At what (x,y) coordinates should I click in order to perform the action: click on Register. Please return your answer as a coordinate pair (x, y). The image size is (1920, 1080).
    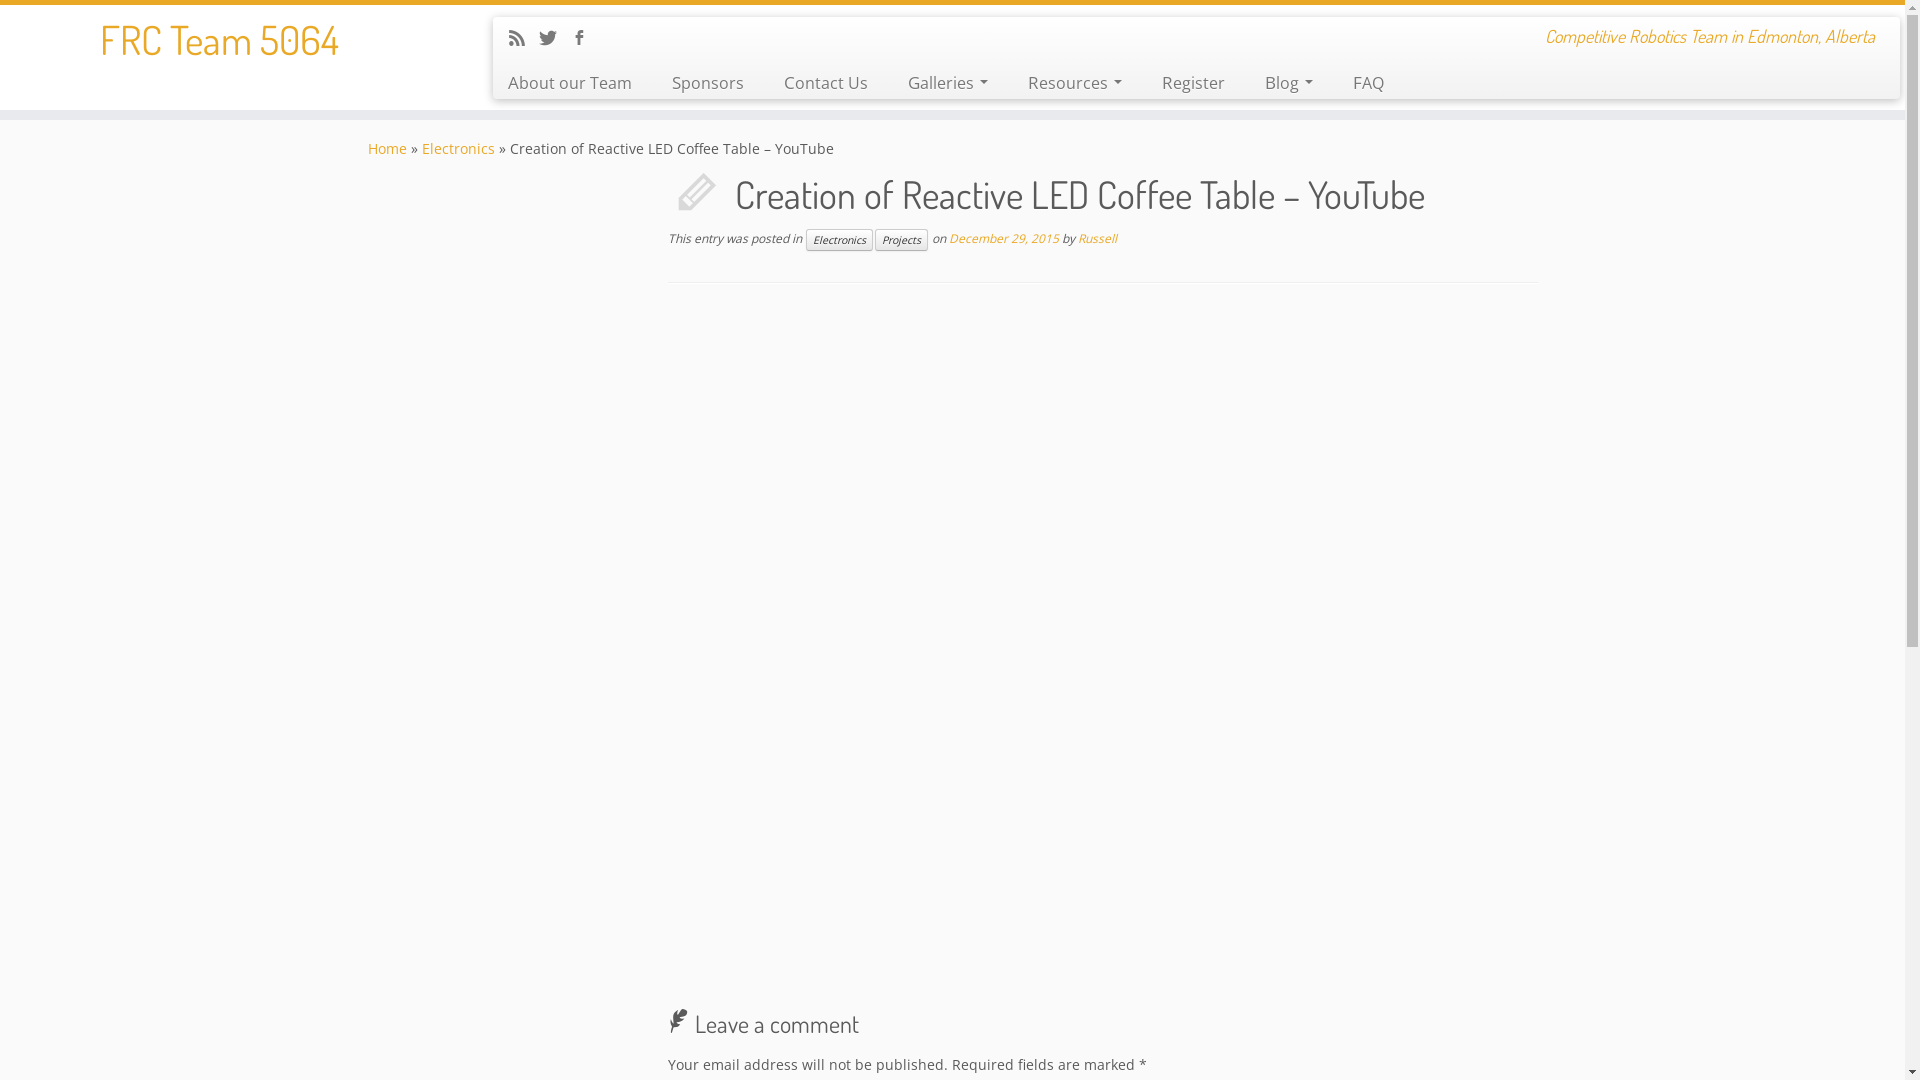
    Looking at the image, I should click on (1194, 83).